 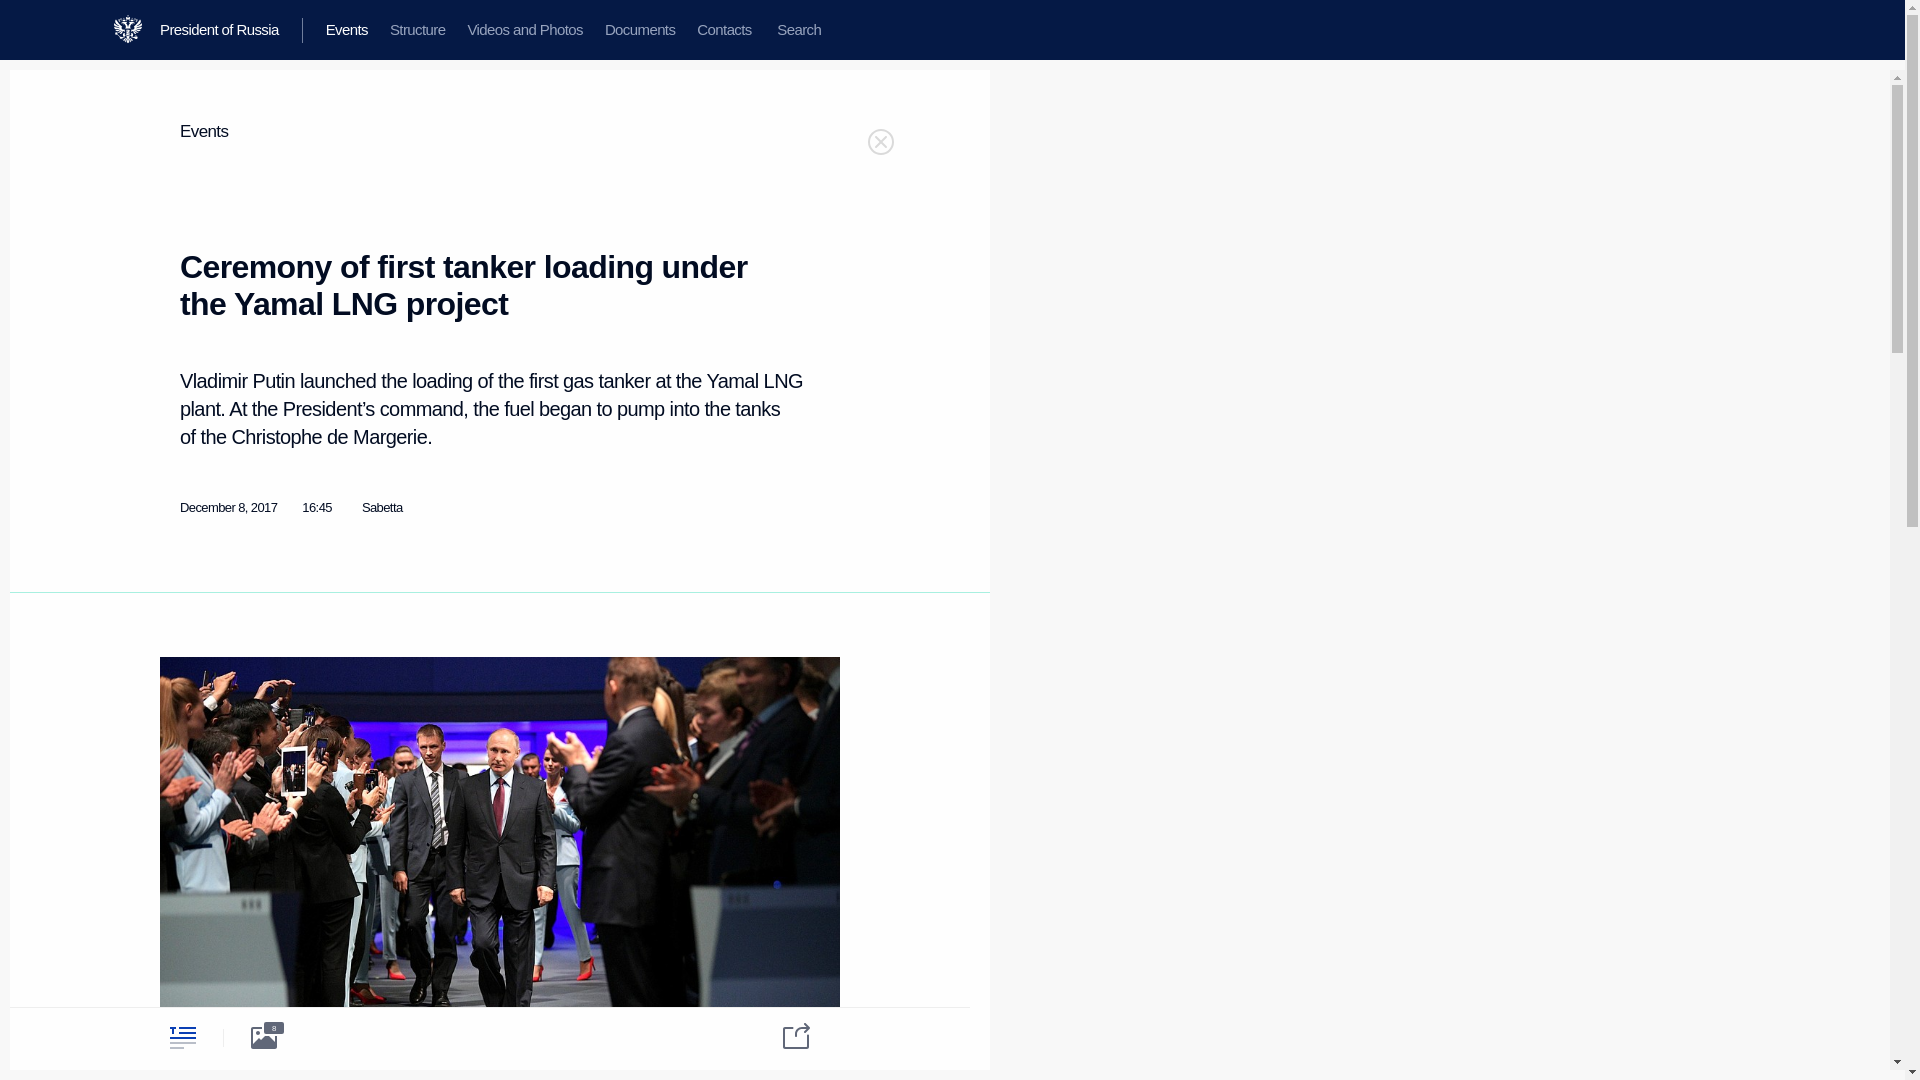 What do you see at coordinates (204, 132) in the screenshot?
I see `Events` at bounding box center [204, 132].